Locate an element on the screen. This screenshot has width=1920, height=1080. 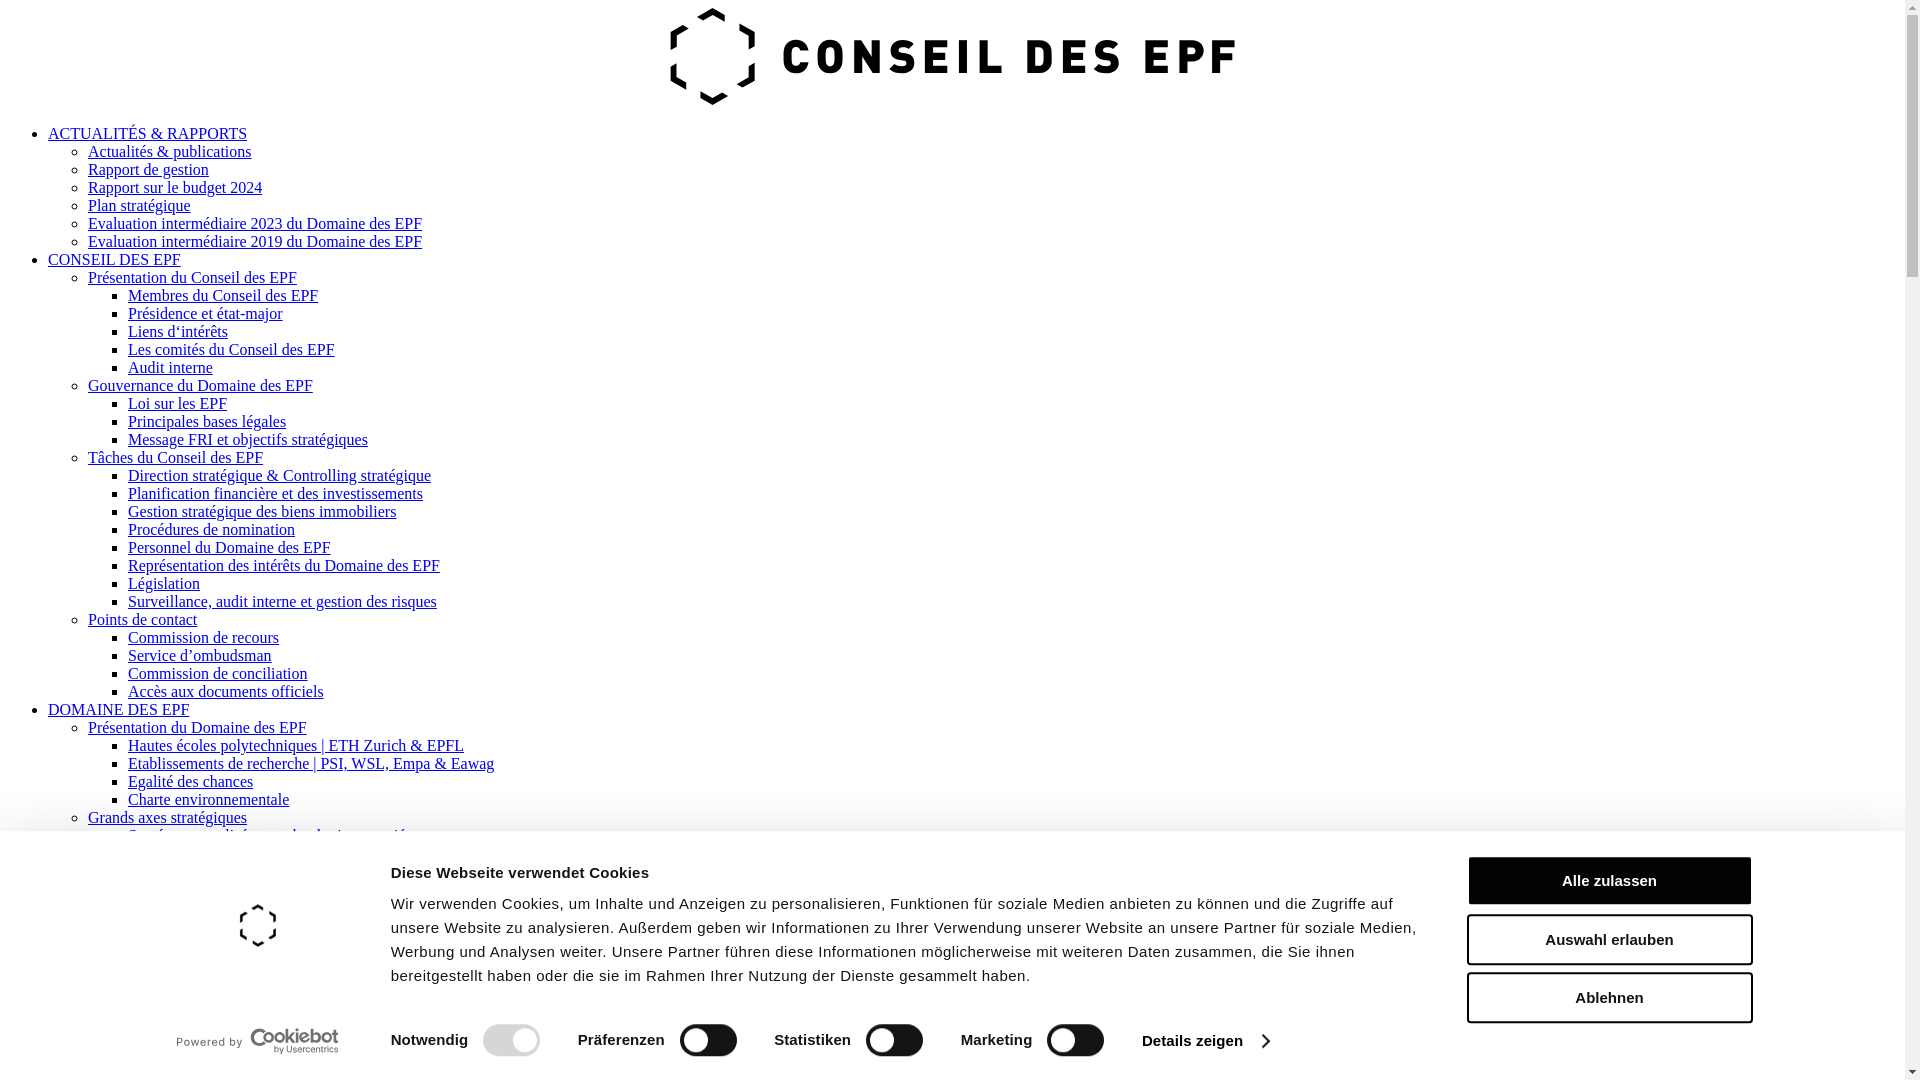
Alle zulassen is located at coordinates (1609, 880).